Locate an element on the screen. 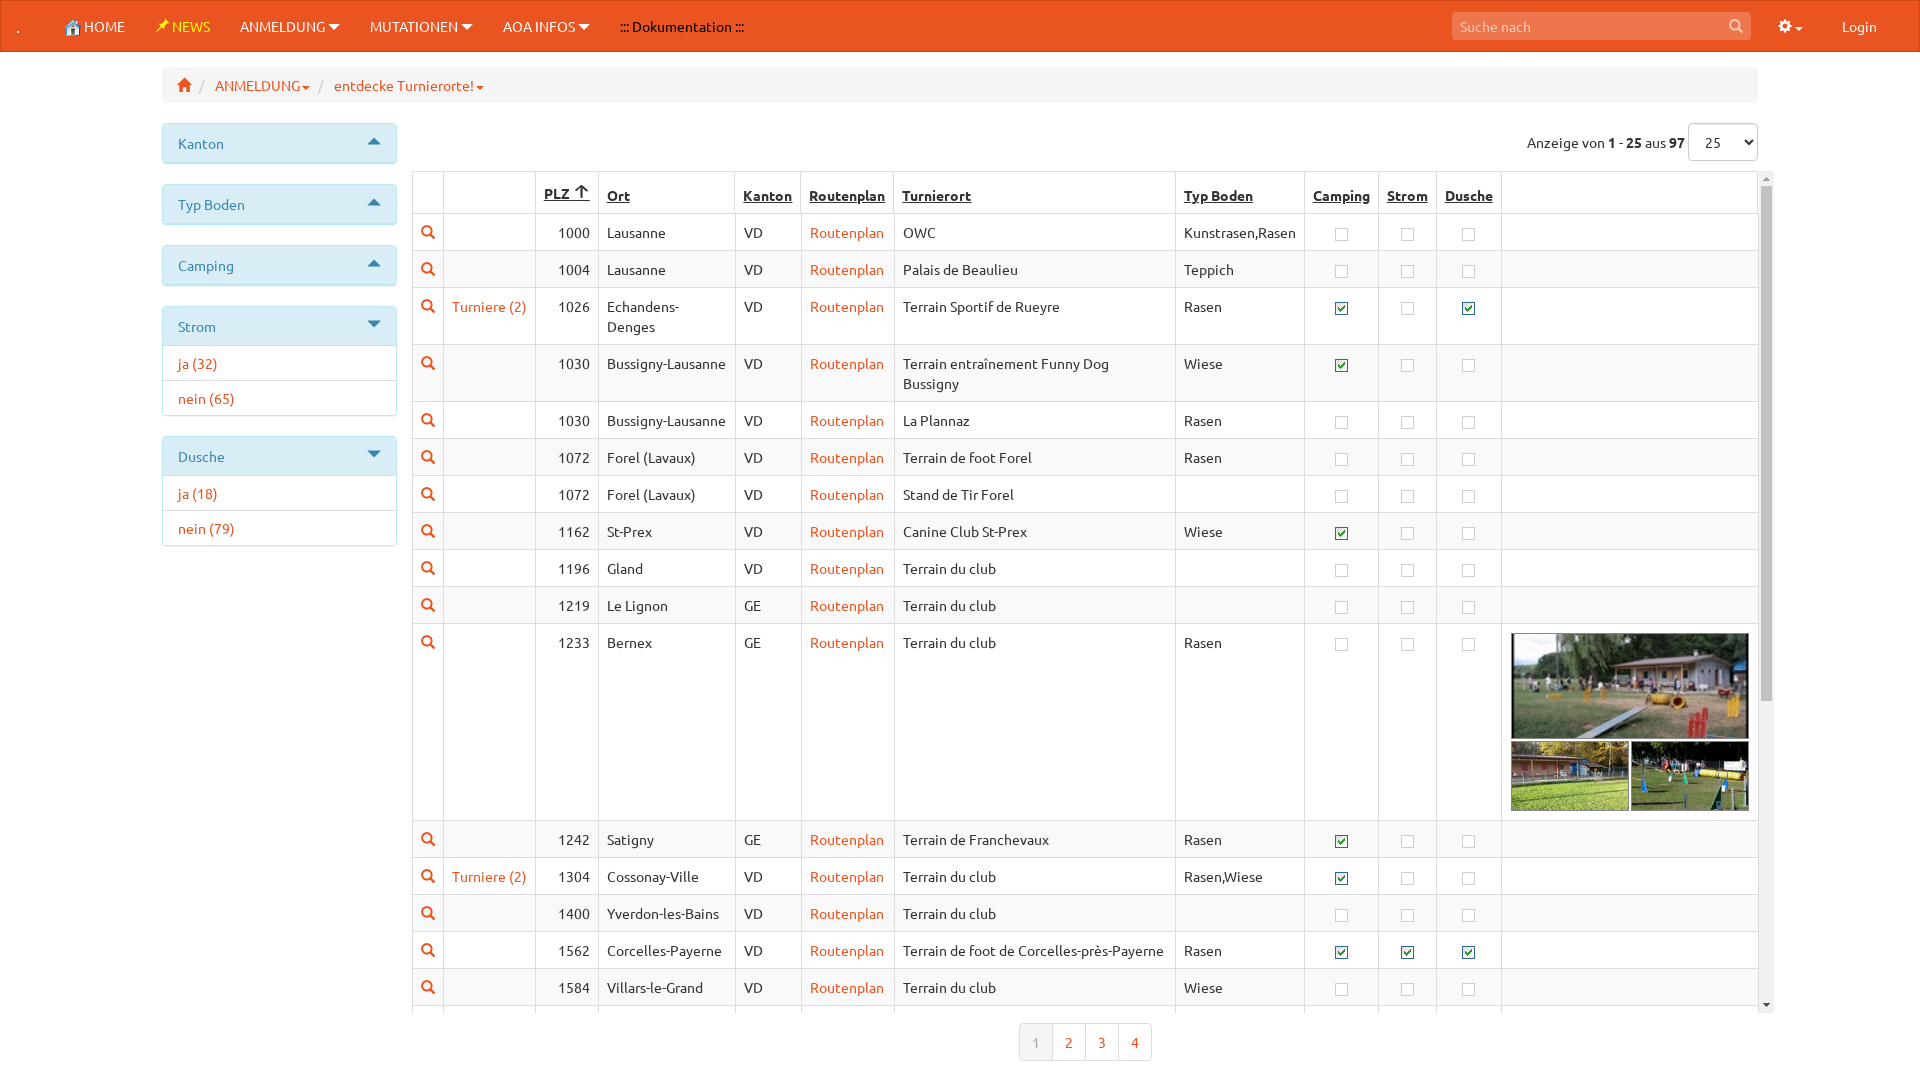 The image size is (1920, 1080). Datensatzanzeige is located at coordinates (428, 568).